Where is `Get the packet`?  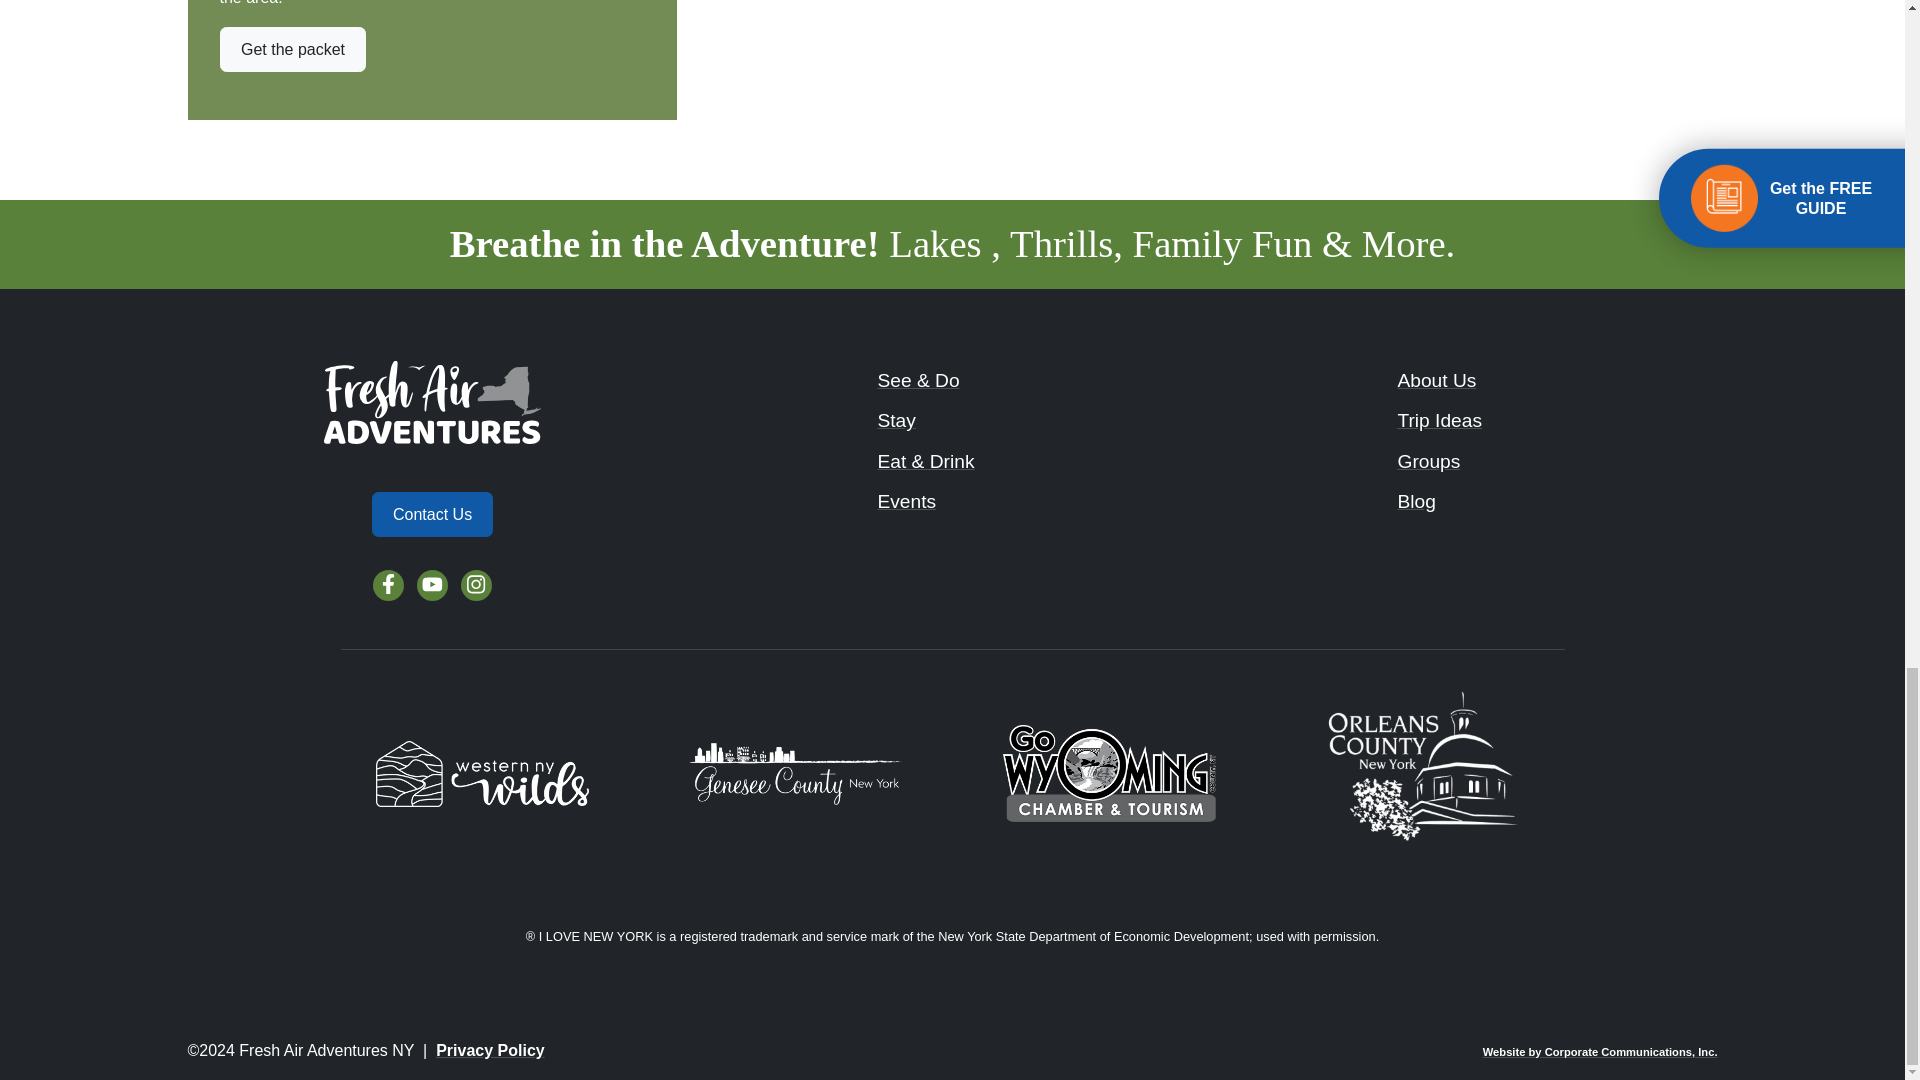
Get the packet is located at coordinates (293, 50).